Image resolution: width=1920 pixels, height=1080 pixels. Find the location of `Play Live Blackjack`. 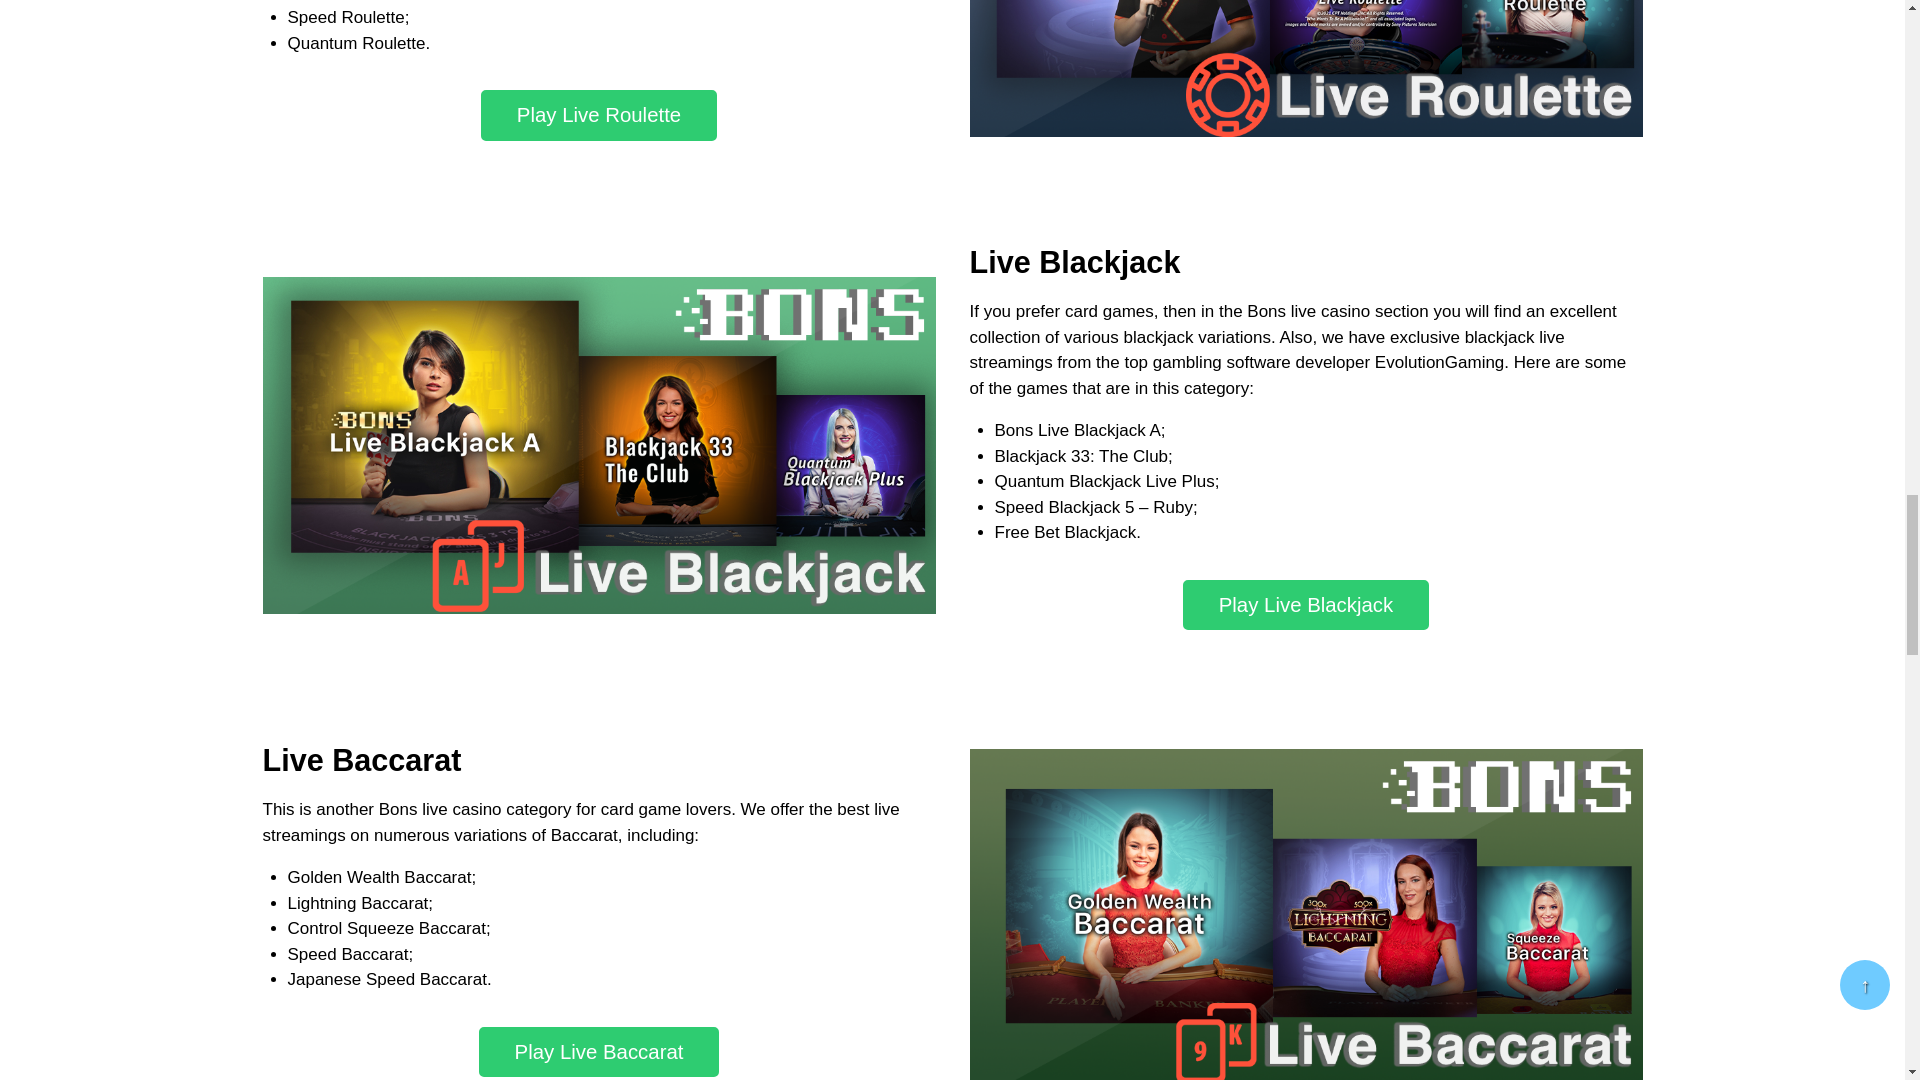

Play Live Blackjack is located at coordinates (1306, 604).